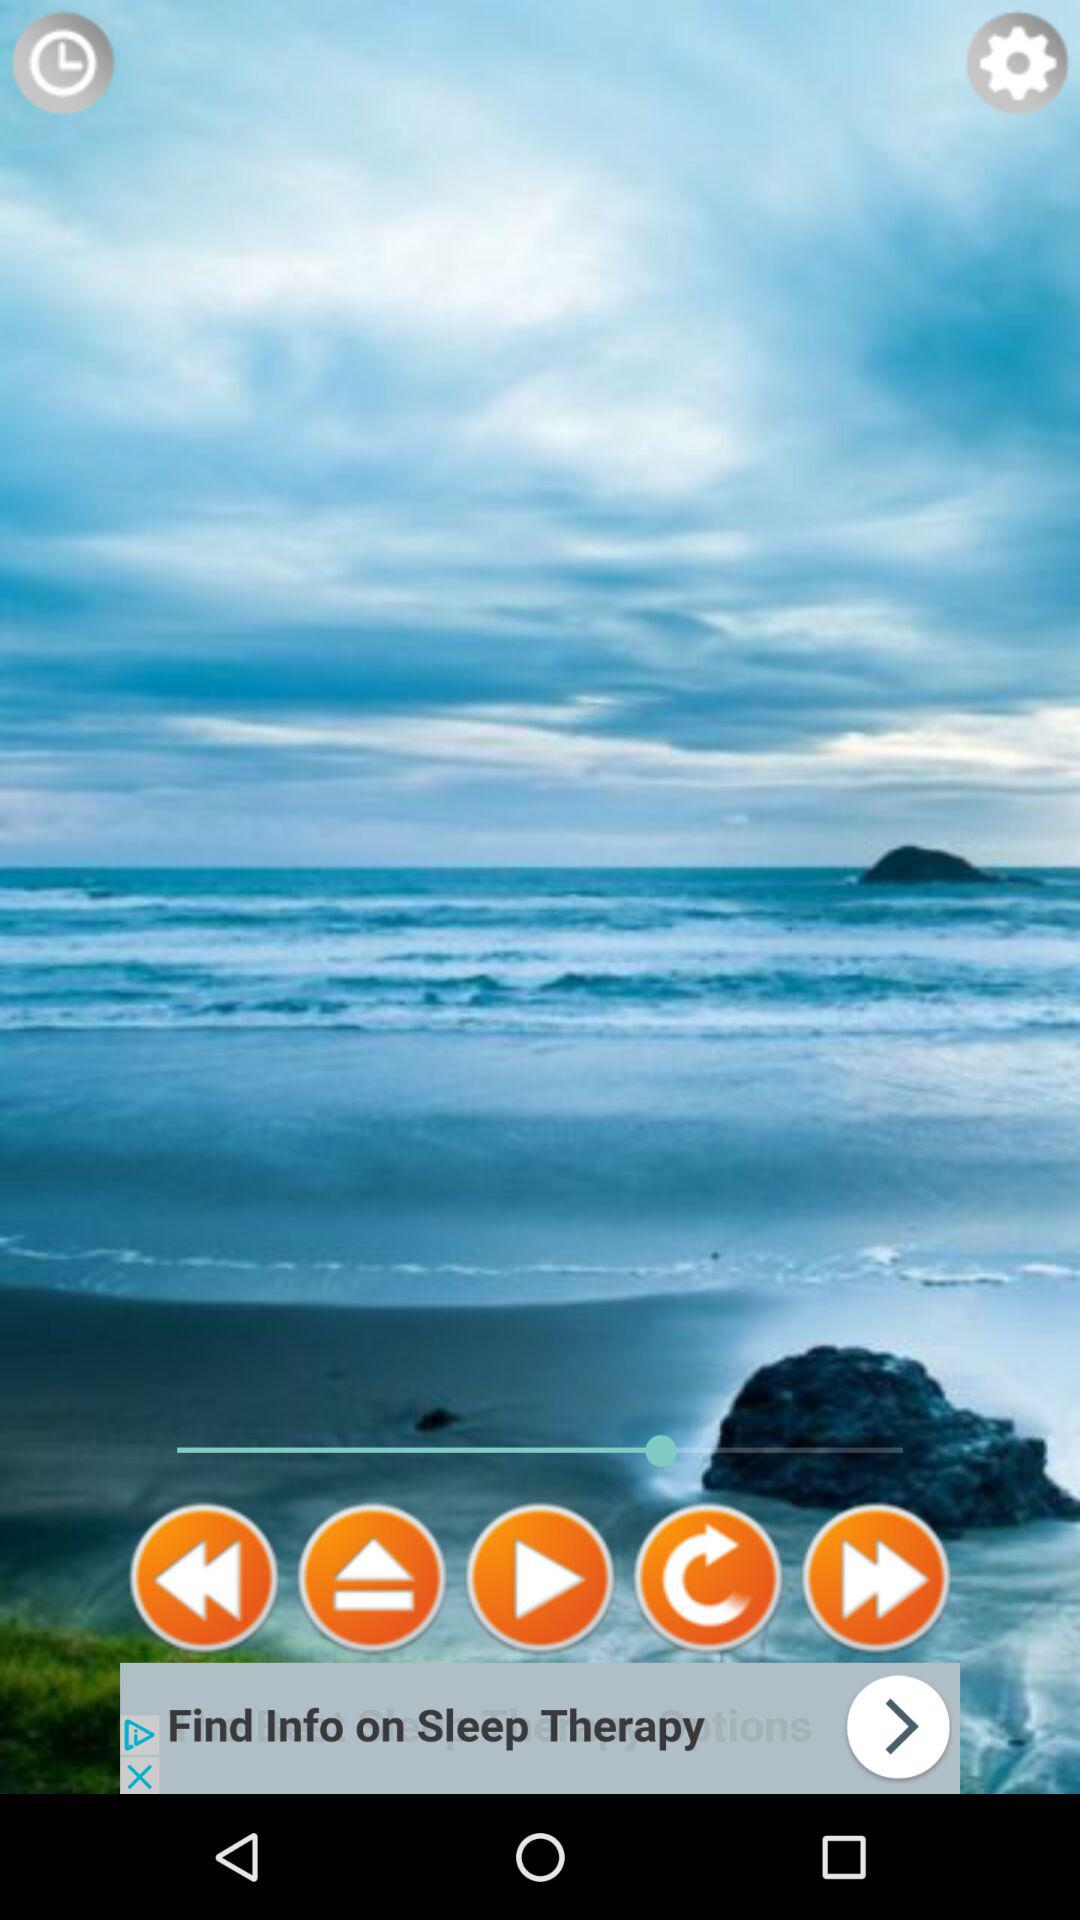 This screenshot has height=1920, width=1080. I want to click on advertising, so click(540, 1728).